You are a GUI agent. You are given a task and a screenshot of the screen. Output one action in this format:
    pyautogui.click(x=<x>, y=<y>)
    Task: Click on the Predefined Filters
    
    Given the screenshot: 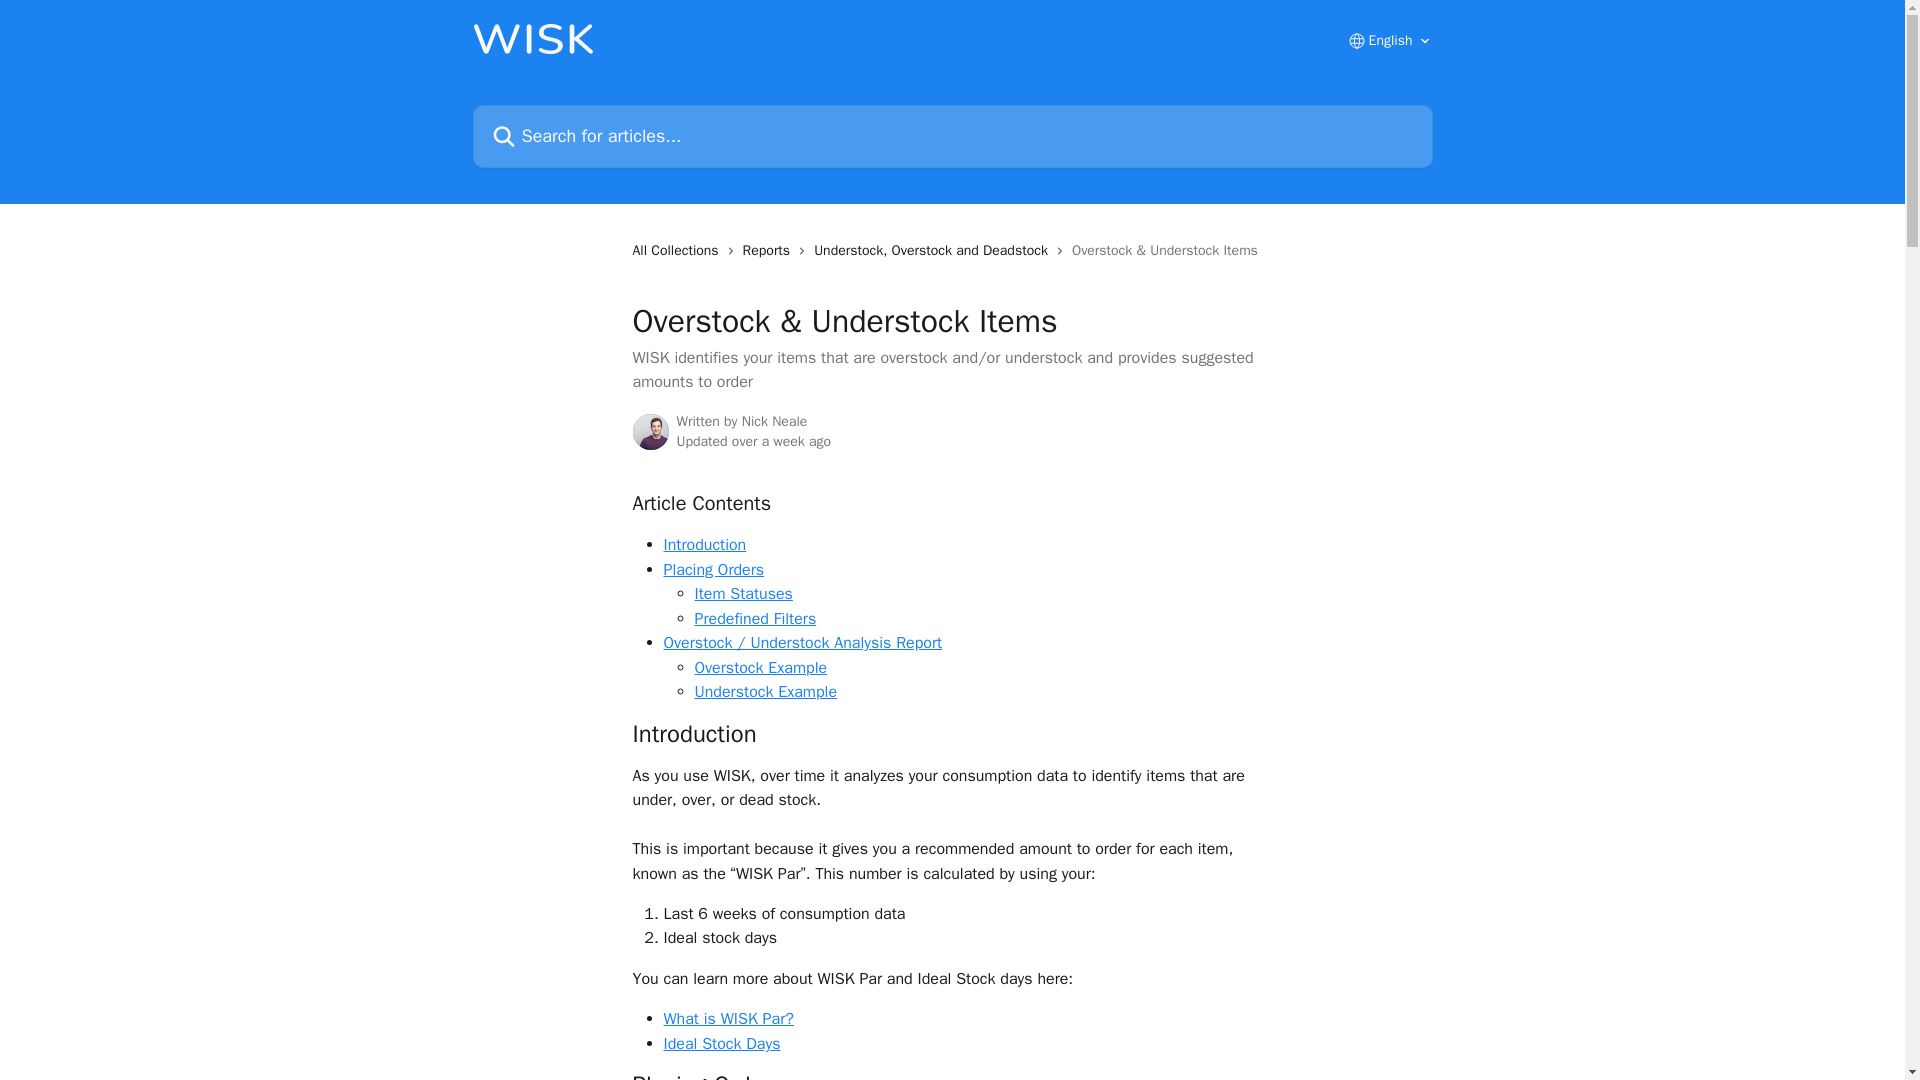 What is the action you would take?
    pyautogui.click(x=754, y=618)
    